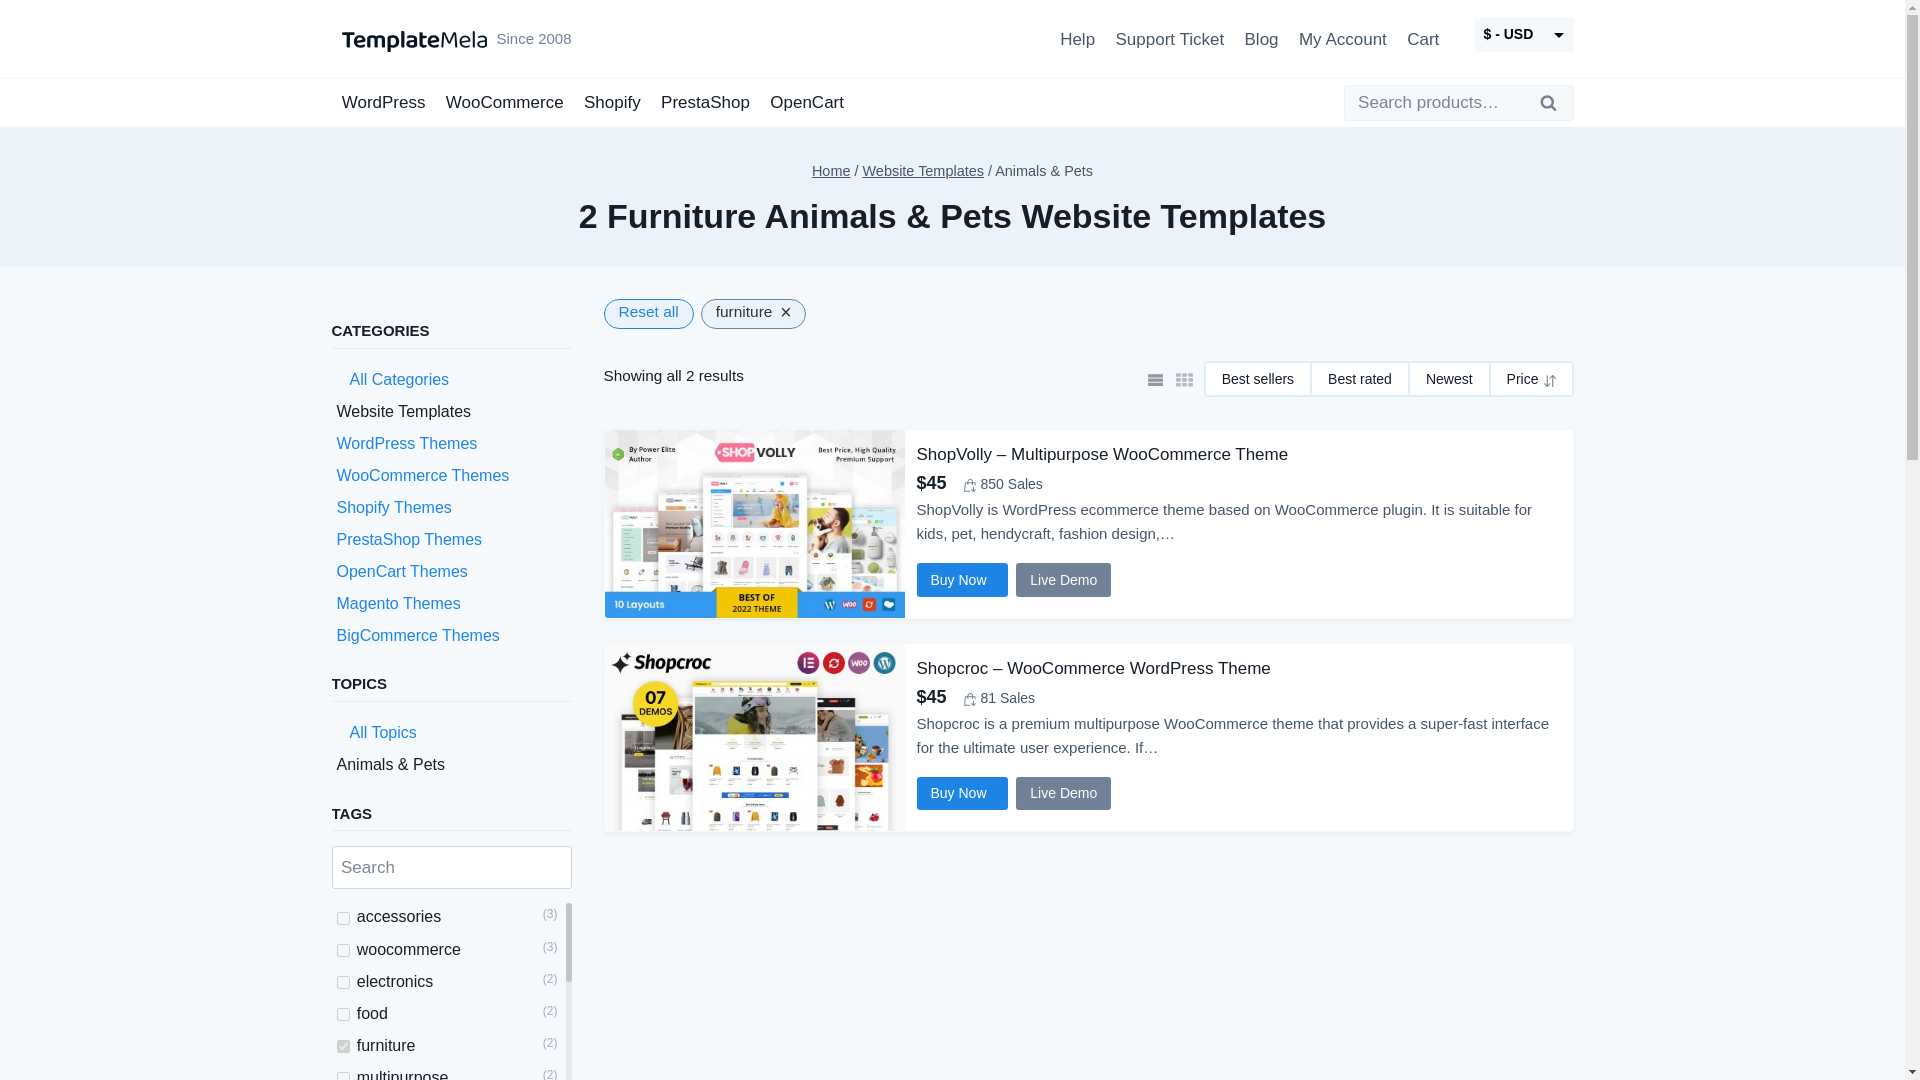 The image size is (1920, 1080). Describe the element at coordinates (343, 982) in the screenshot. I see `on` at that location.